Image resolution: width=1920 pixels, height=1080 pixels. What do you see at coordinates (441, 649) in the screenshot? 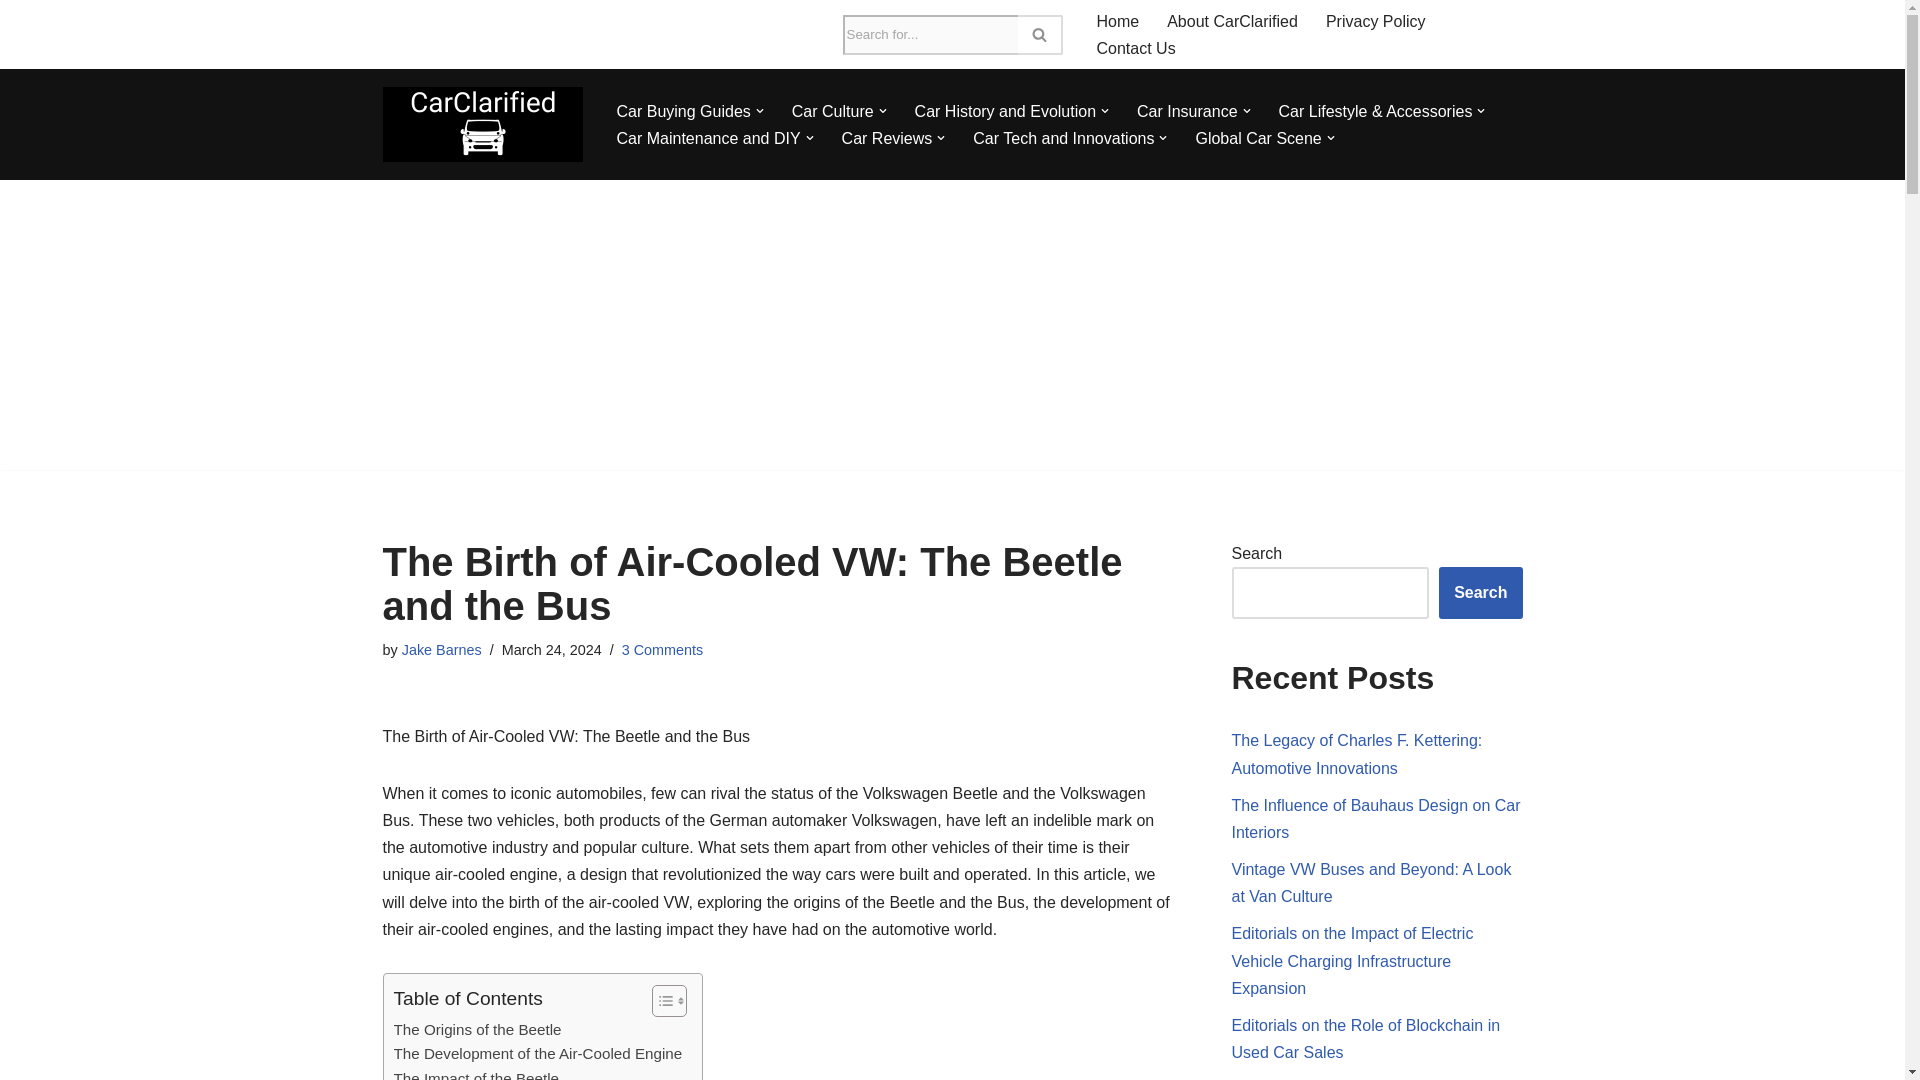
I see `Posts by Jake Barnes` at bounding box center [441, 649].